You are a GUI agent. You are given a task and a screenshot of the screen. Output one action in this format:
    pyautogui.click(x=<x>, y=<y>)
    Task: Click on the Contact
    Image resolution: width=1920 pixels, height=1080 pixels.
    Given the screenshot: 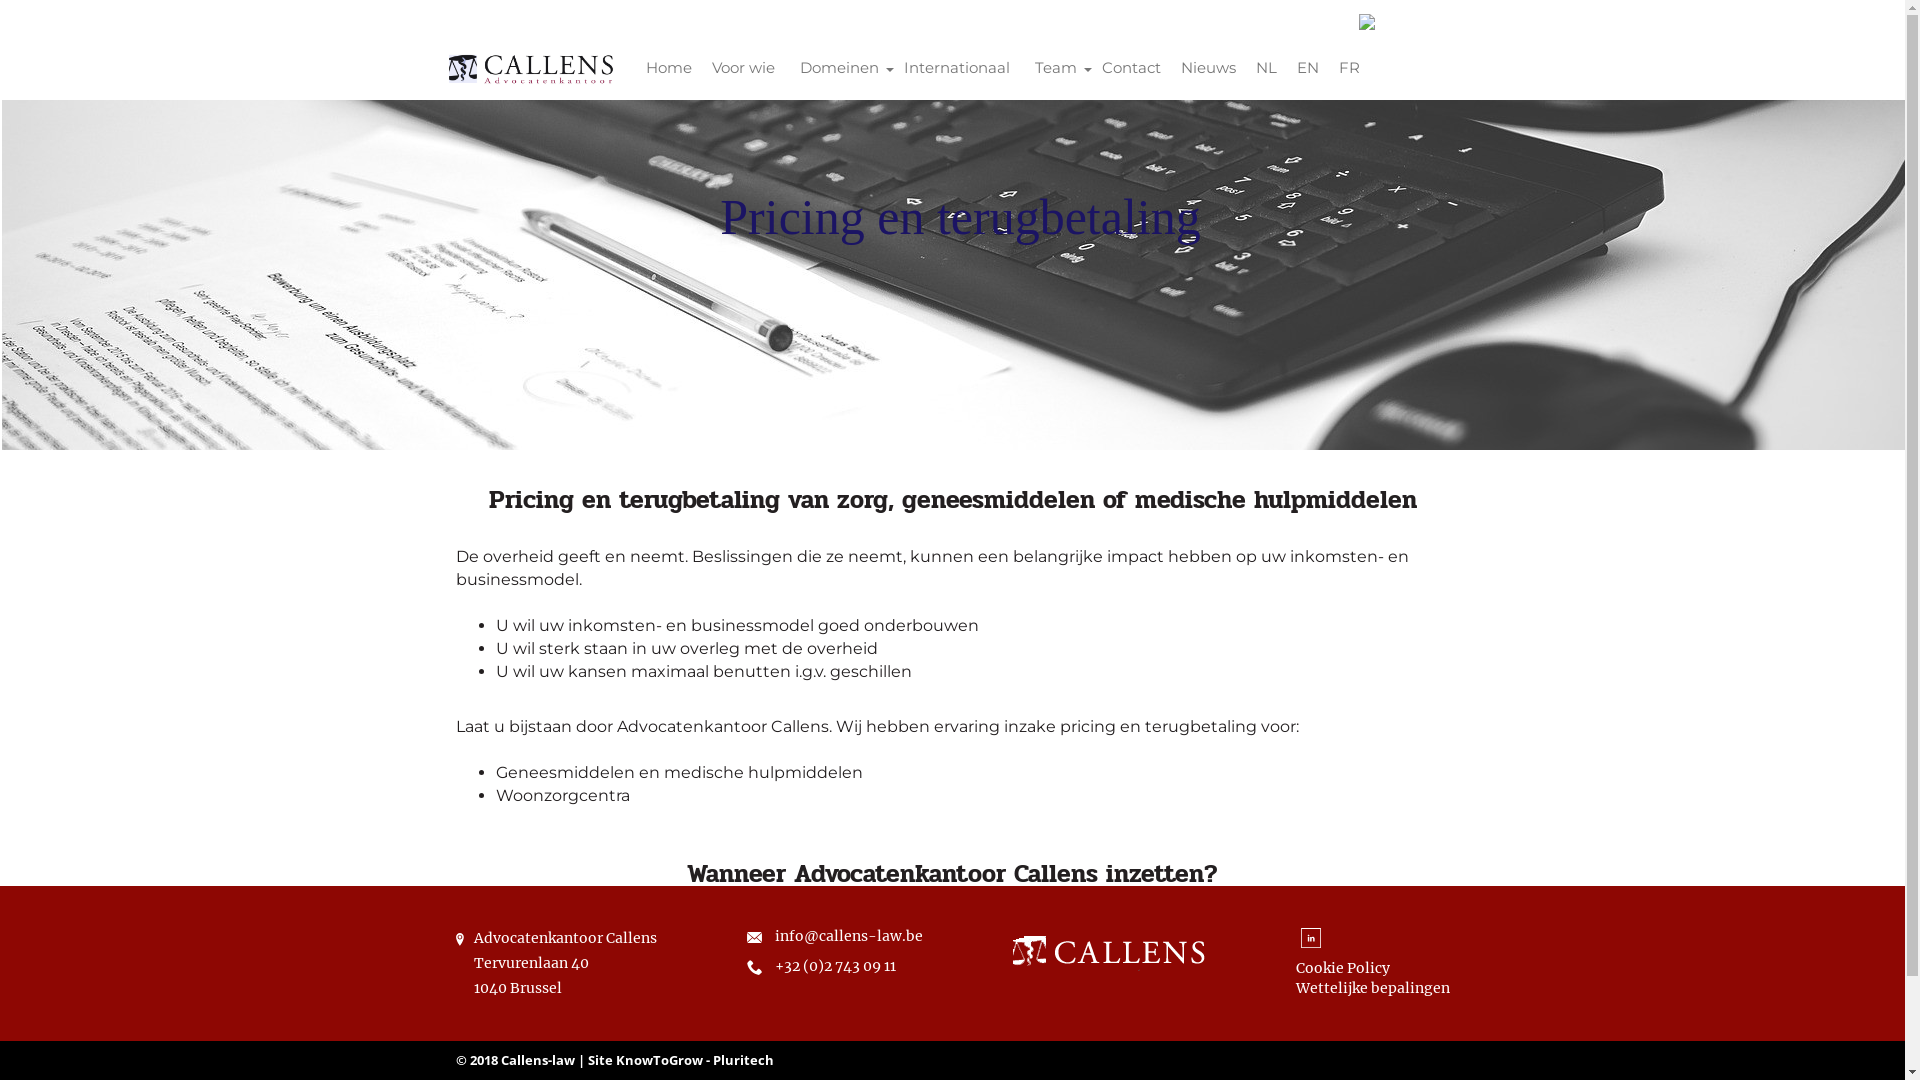 What is the action you would take?
    pyautogui.click(x=1132, y=68)
    